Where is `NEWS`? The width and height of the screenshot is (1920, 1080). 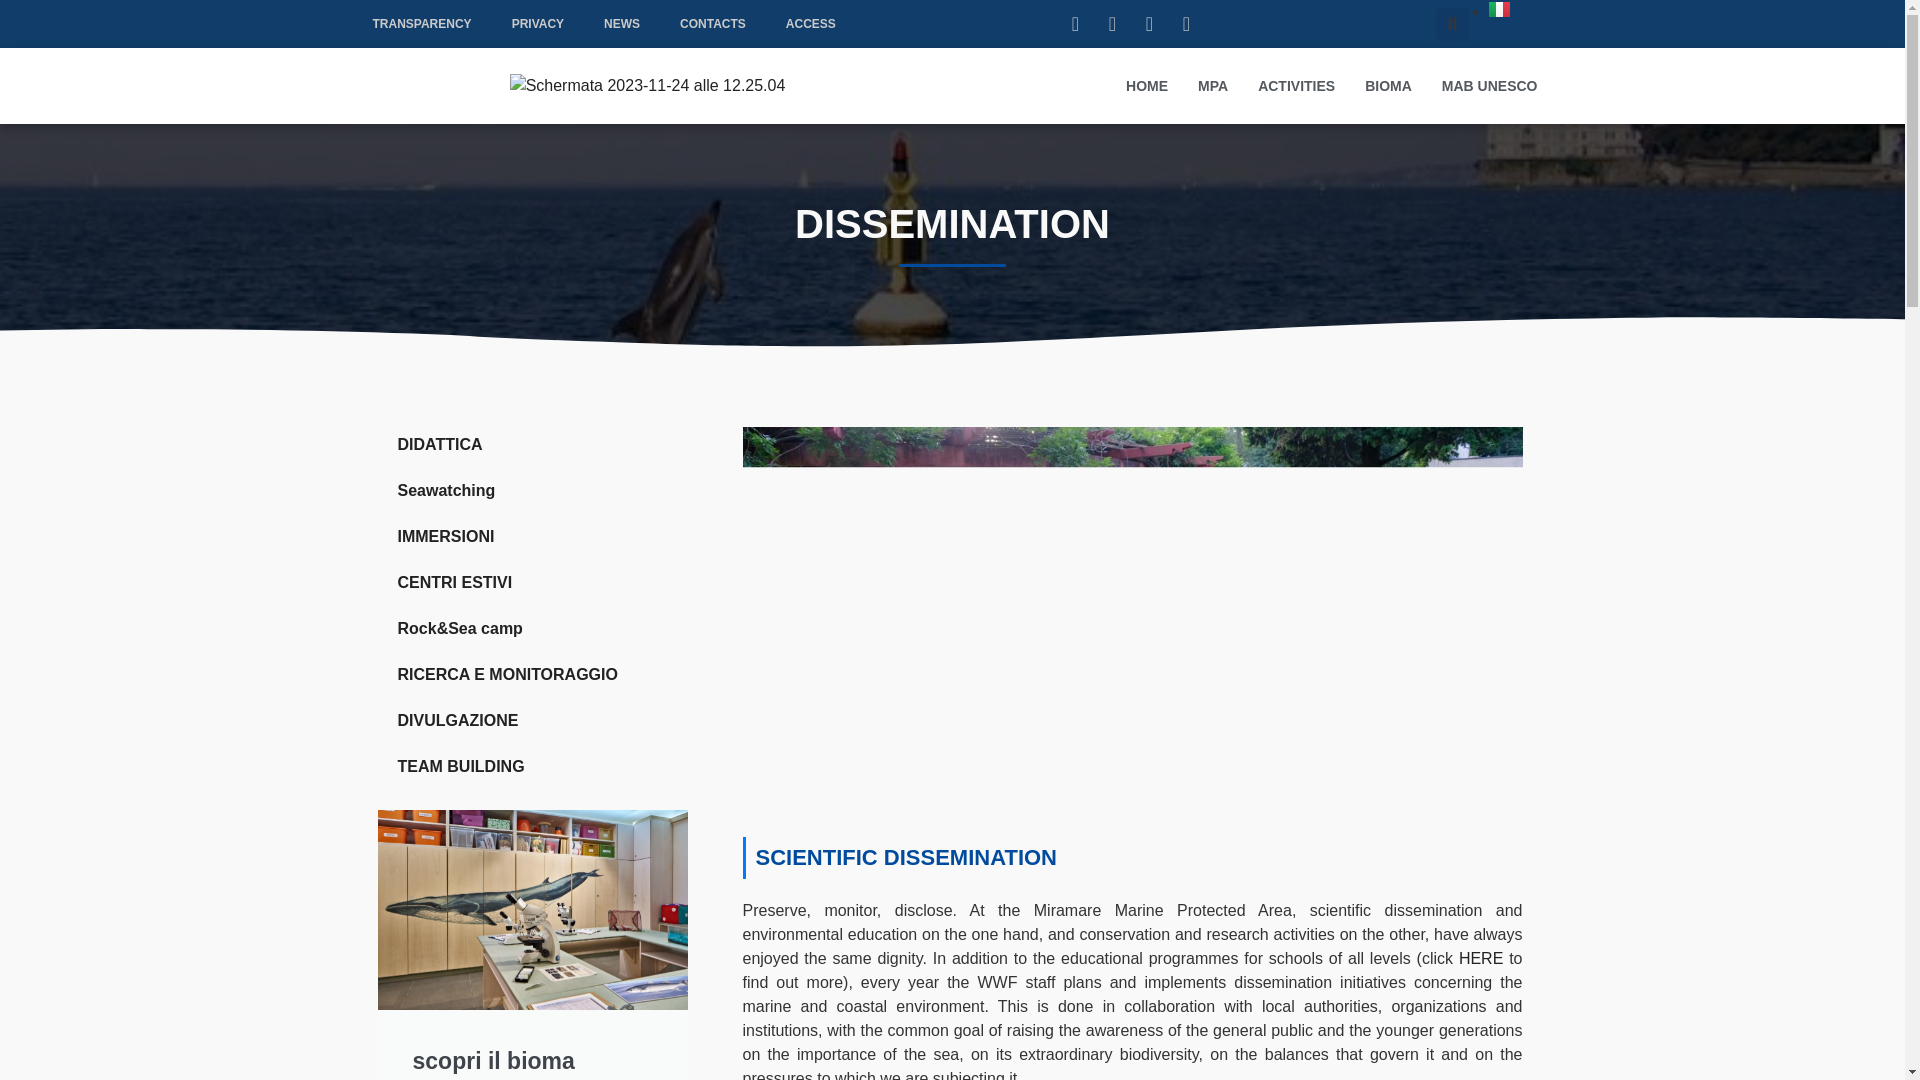 NEWS is located at coordinates (622, 24).